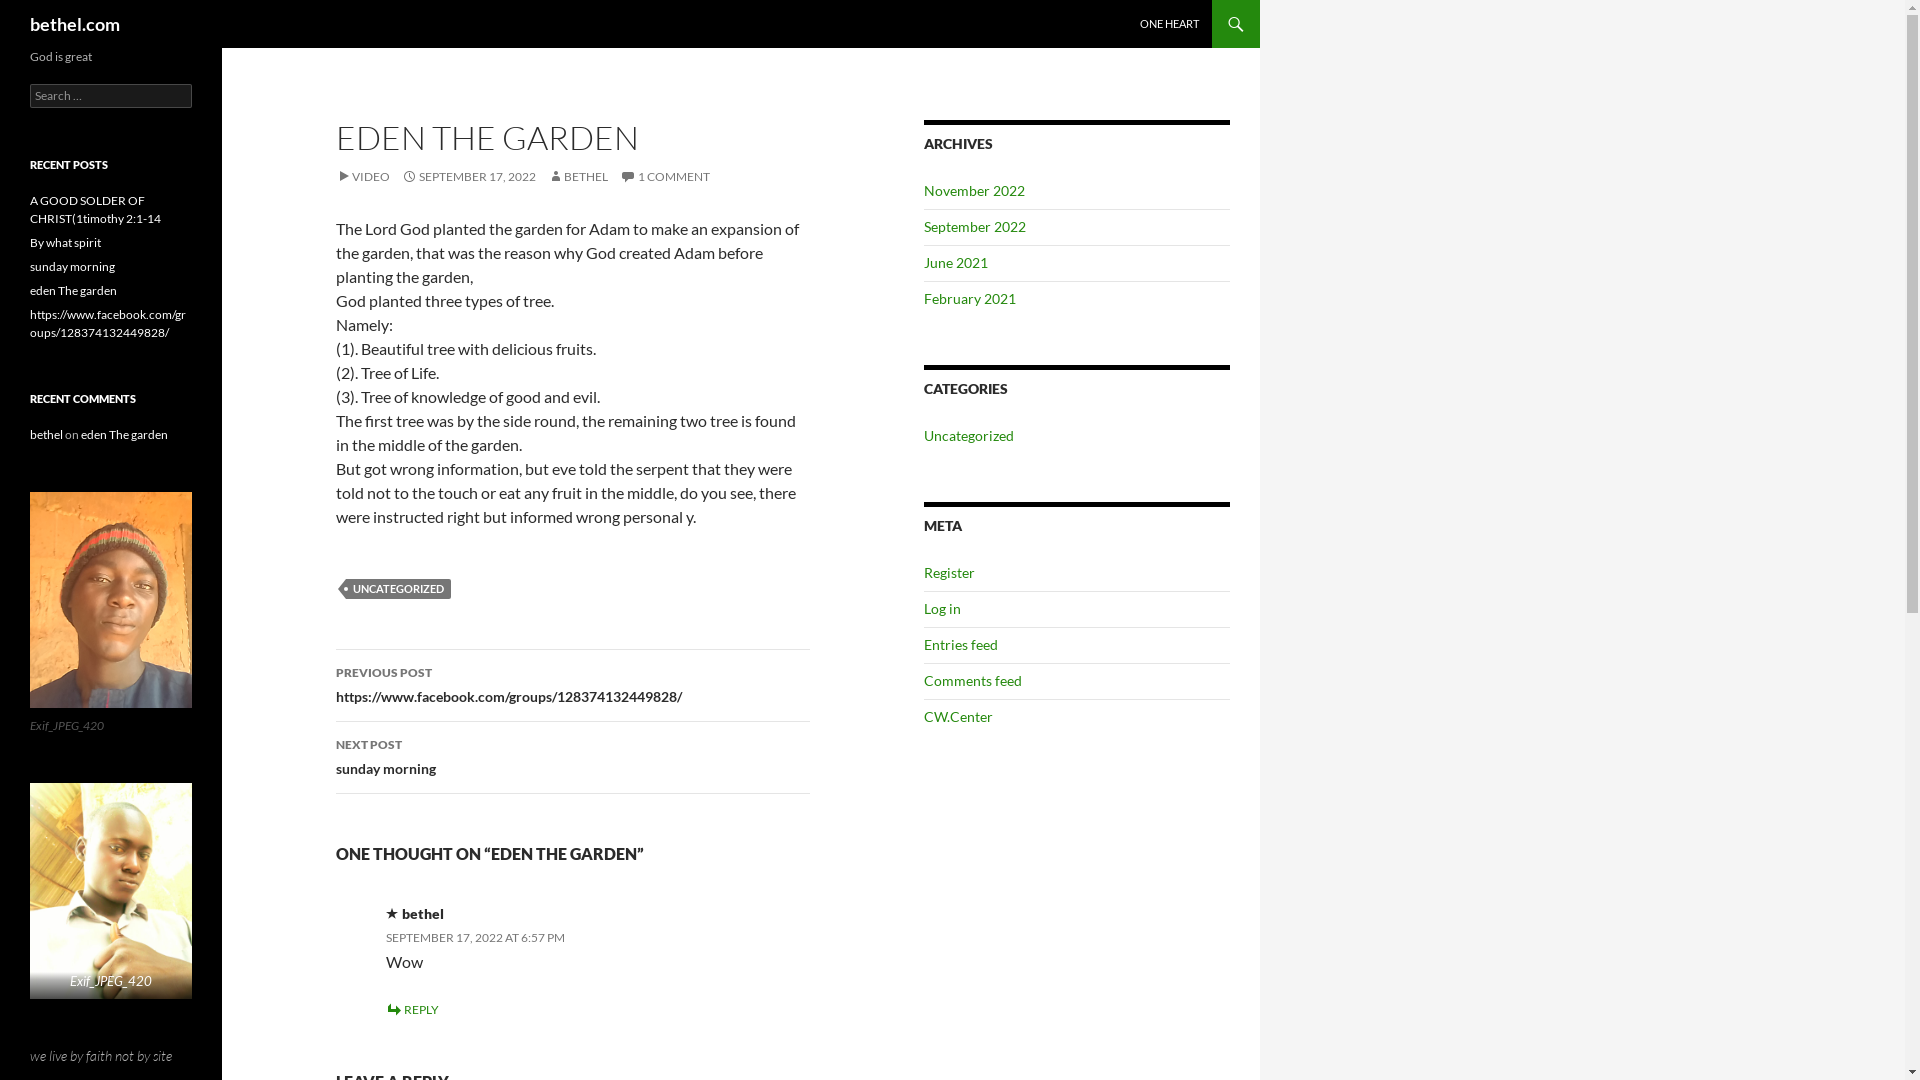  What do you see at coordinates (975, 226) in the screenshot?
I see `September 2022` at bounding box center [975, 226].